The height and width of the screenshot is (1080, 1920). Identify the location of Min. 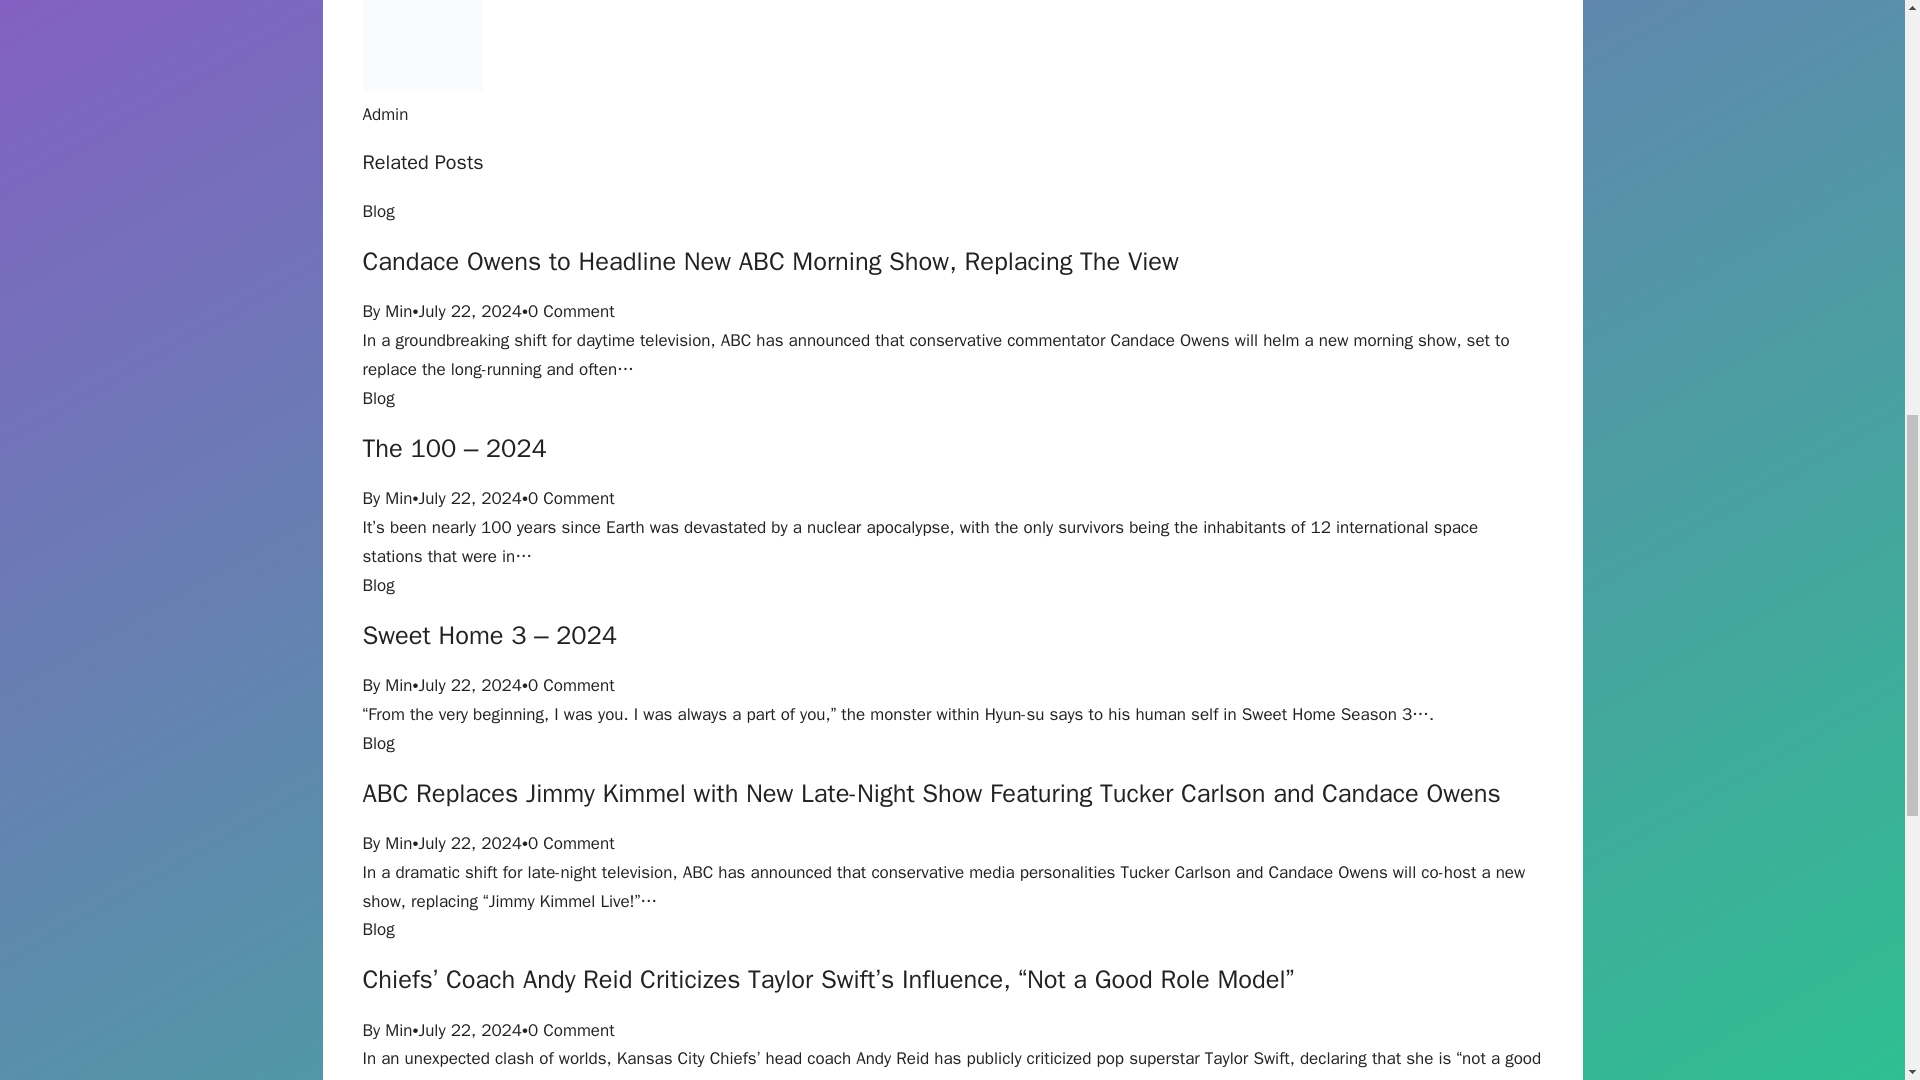
(398, 685).